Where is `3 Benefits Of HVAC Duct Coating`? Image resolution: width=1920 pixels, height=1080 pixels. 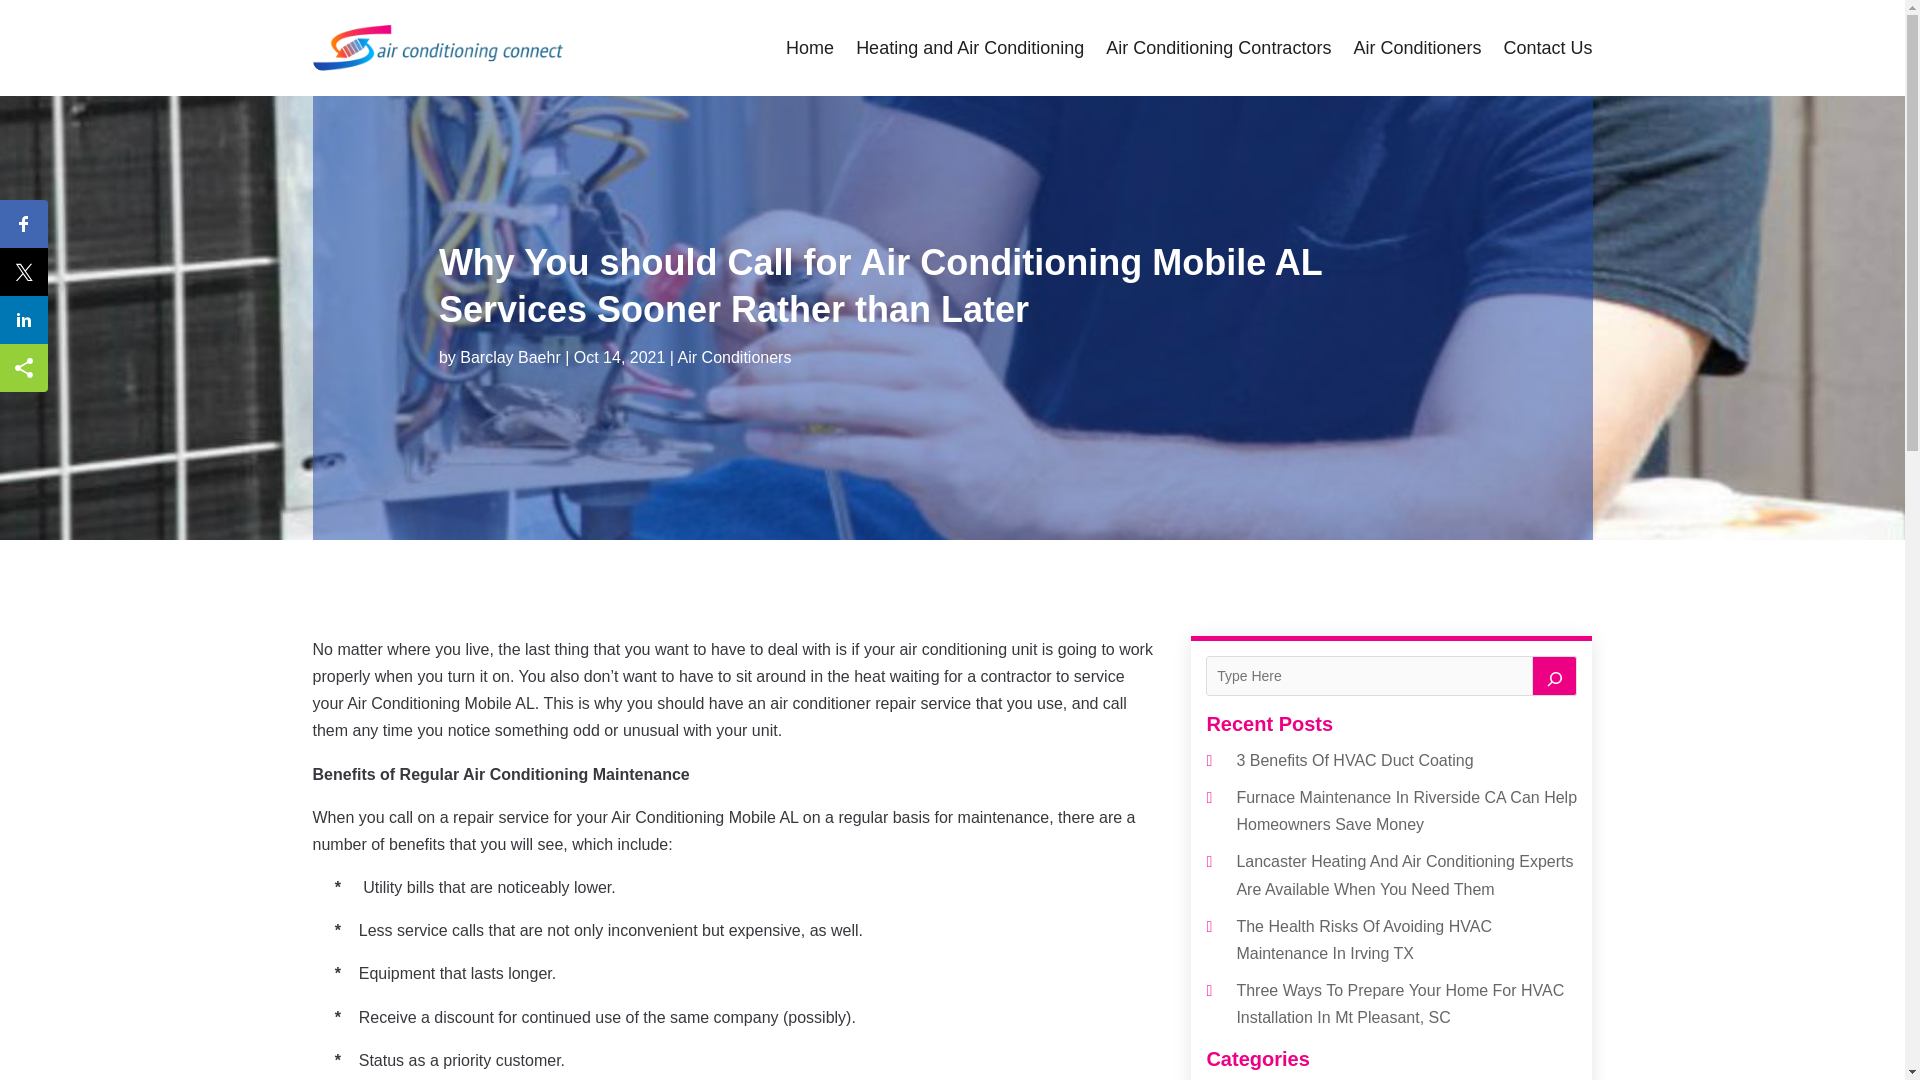 3 Benefits Of HVAC Duct Coating is located at coordinates (1354, 760).